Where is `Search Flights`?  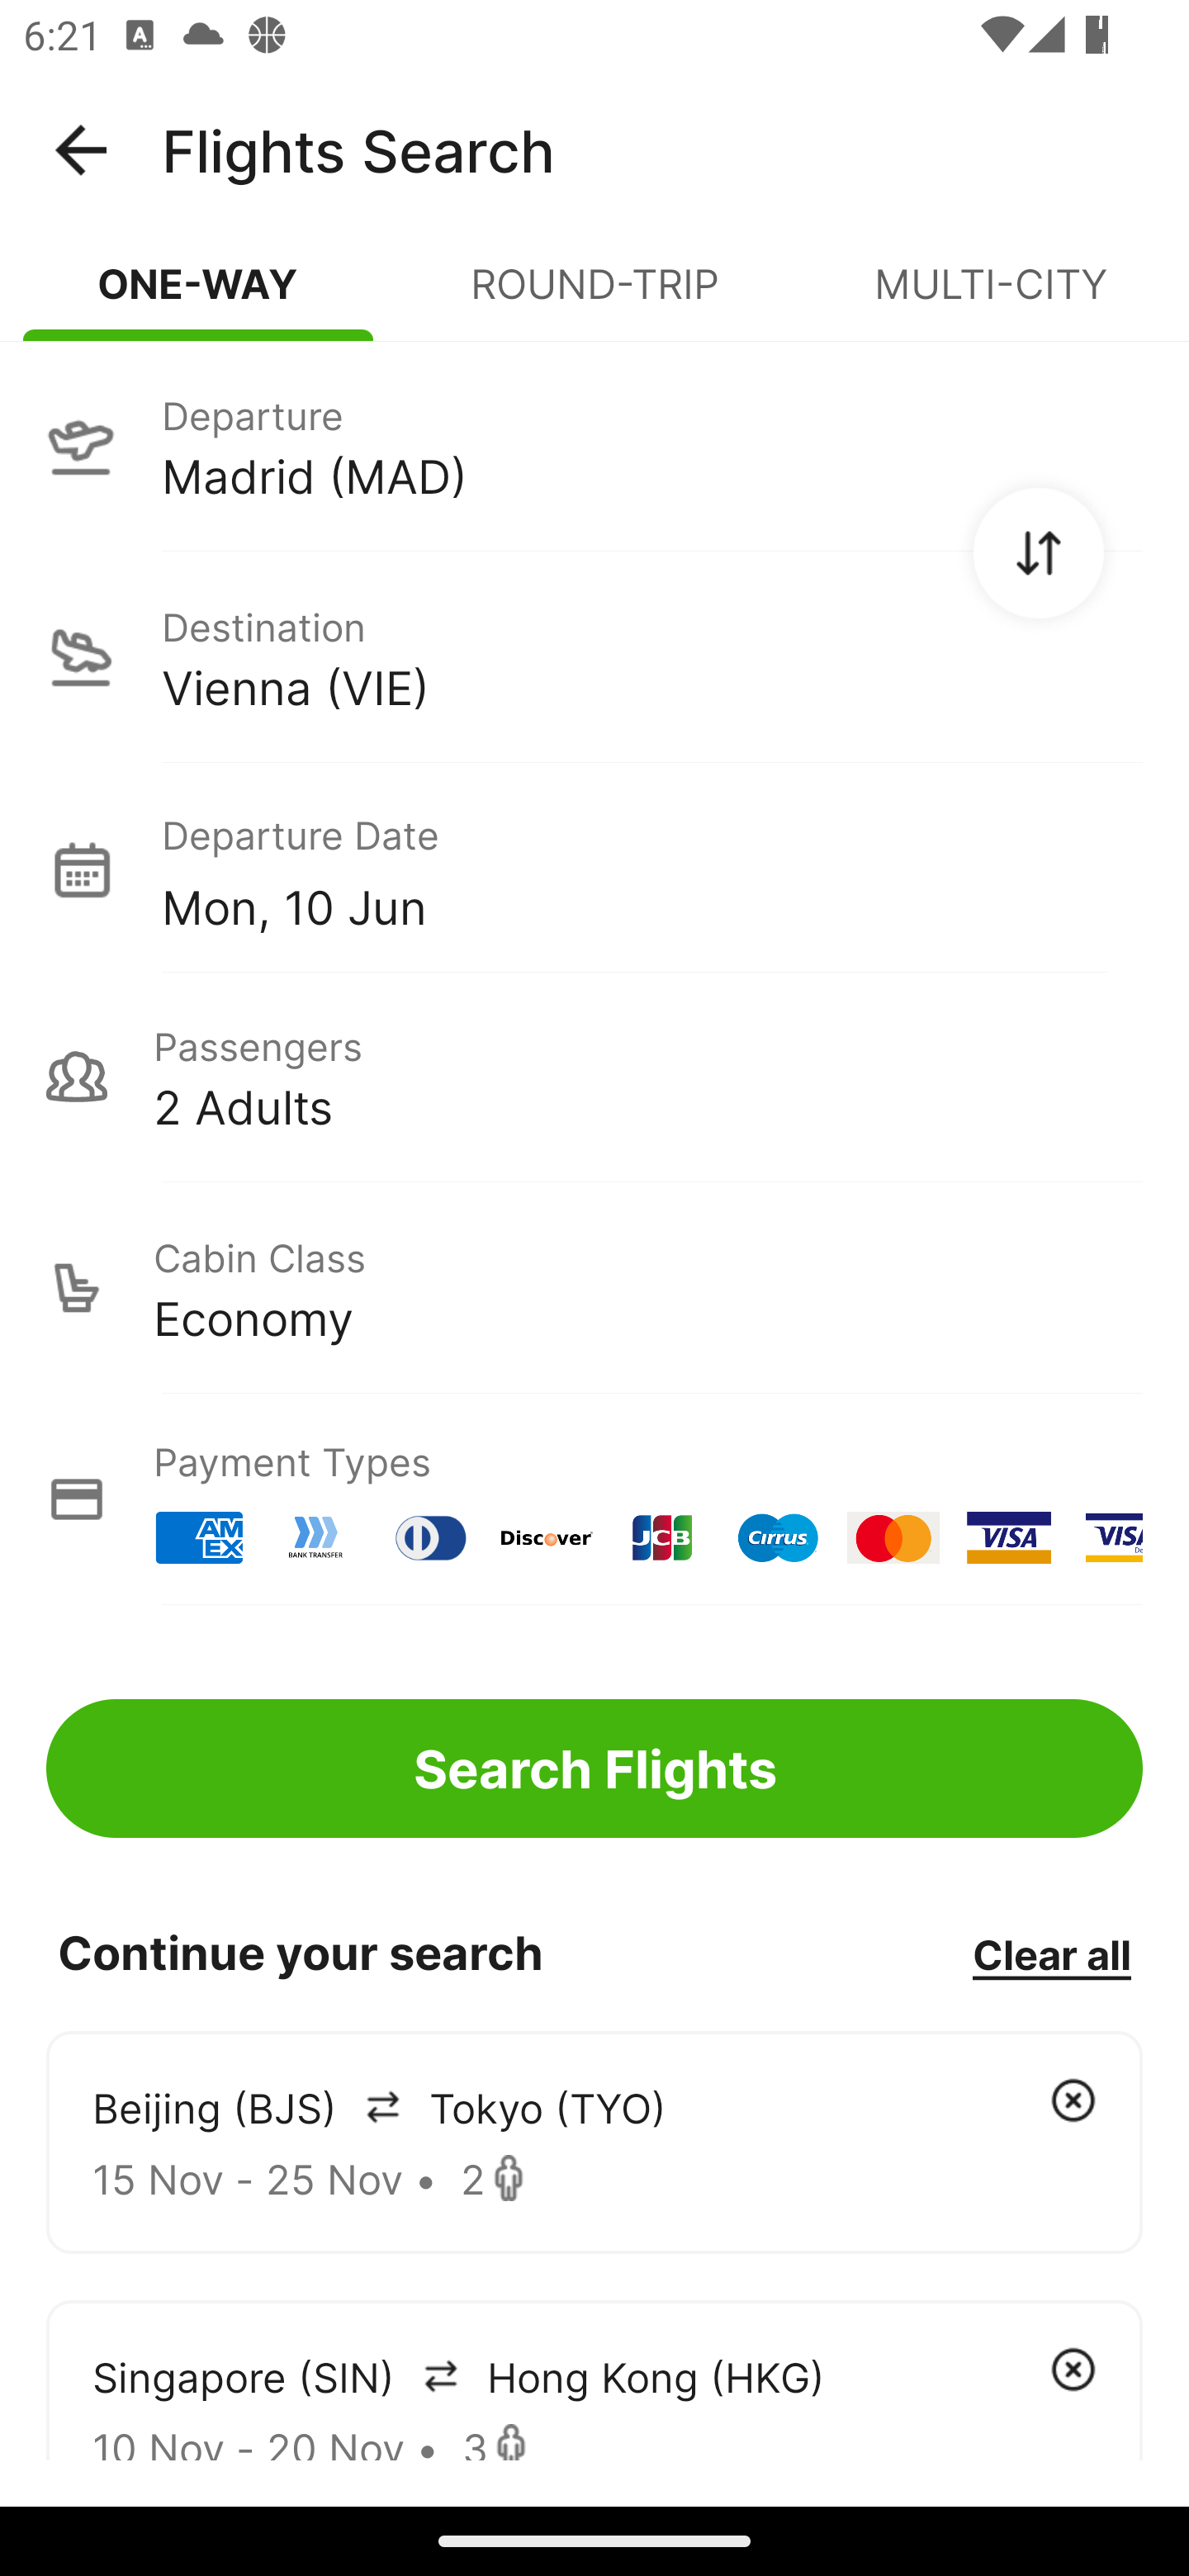
Search Flights is located at coordinates (594, 1769).